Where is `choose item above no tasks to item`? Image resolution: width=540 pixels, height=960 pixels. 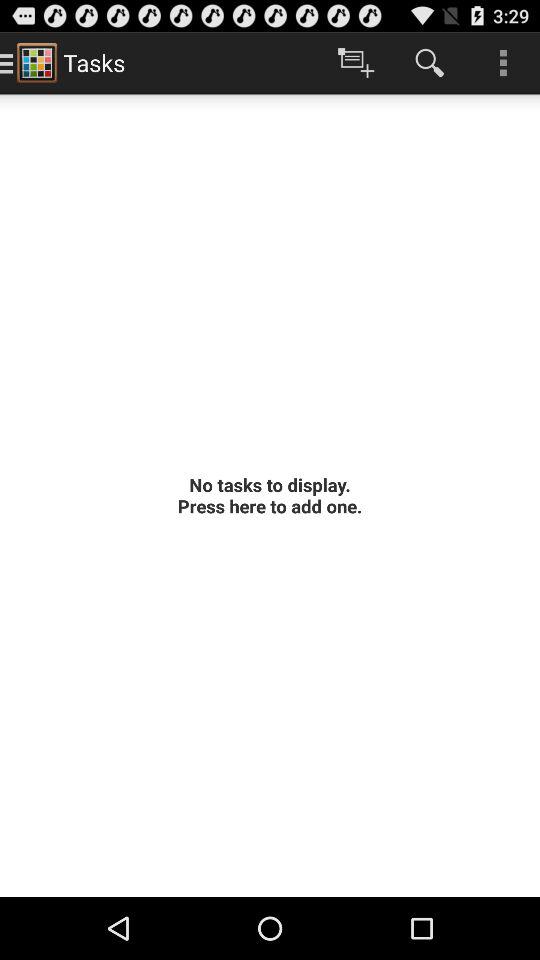
choose item above no tasks to item is located at coordinates (430, 62).